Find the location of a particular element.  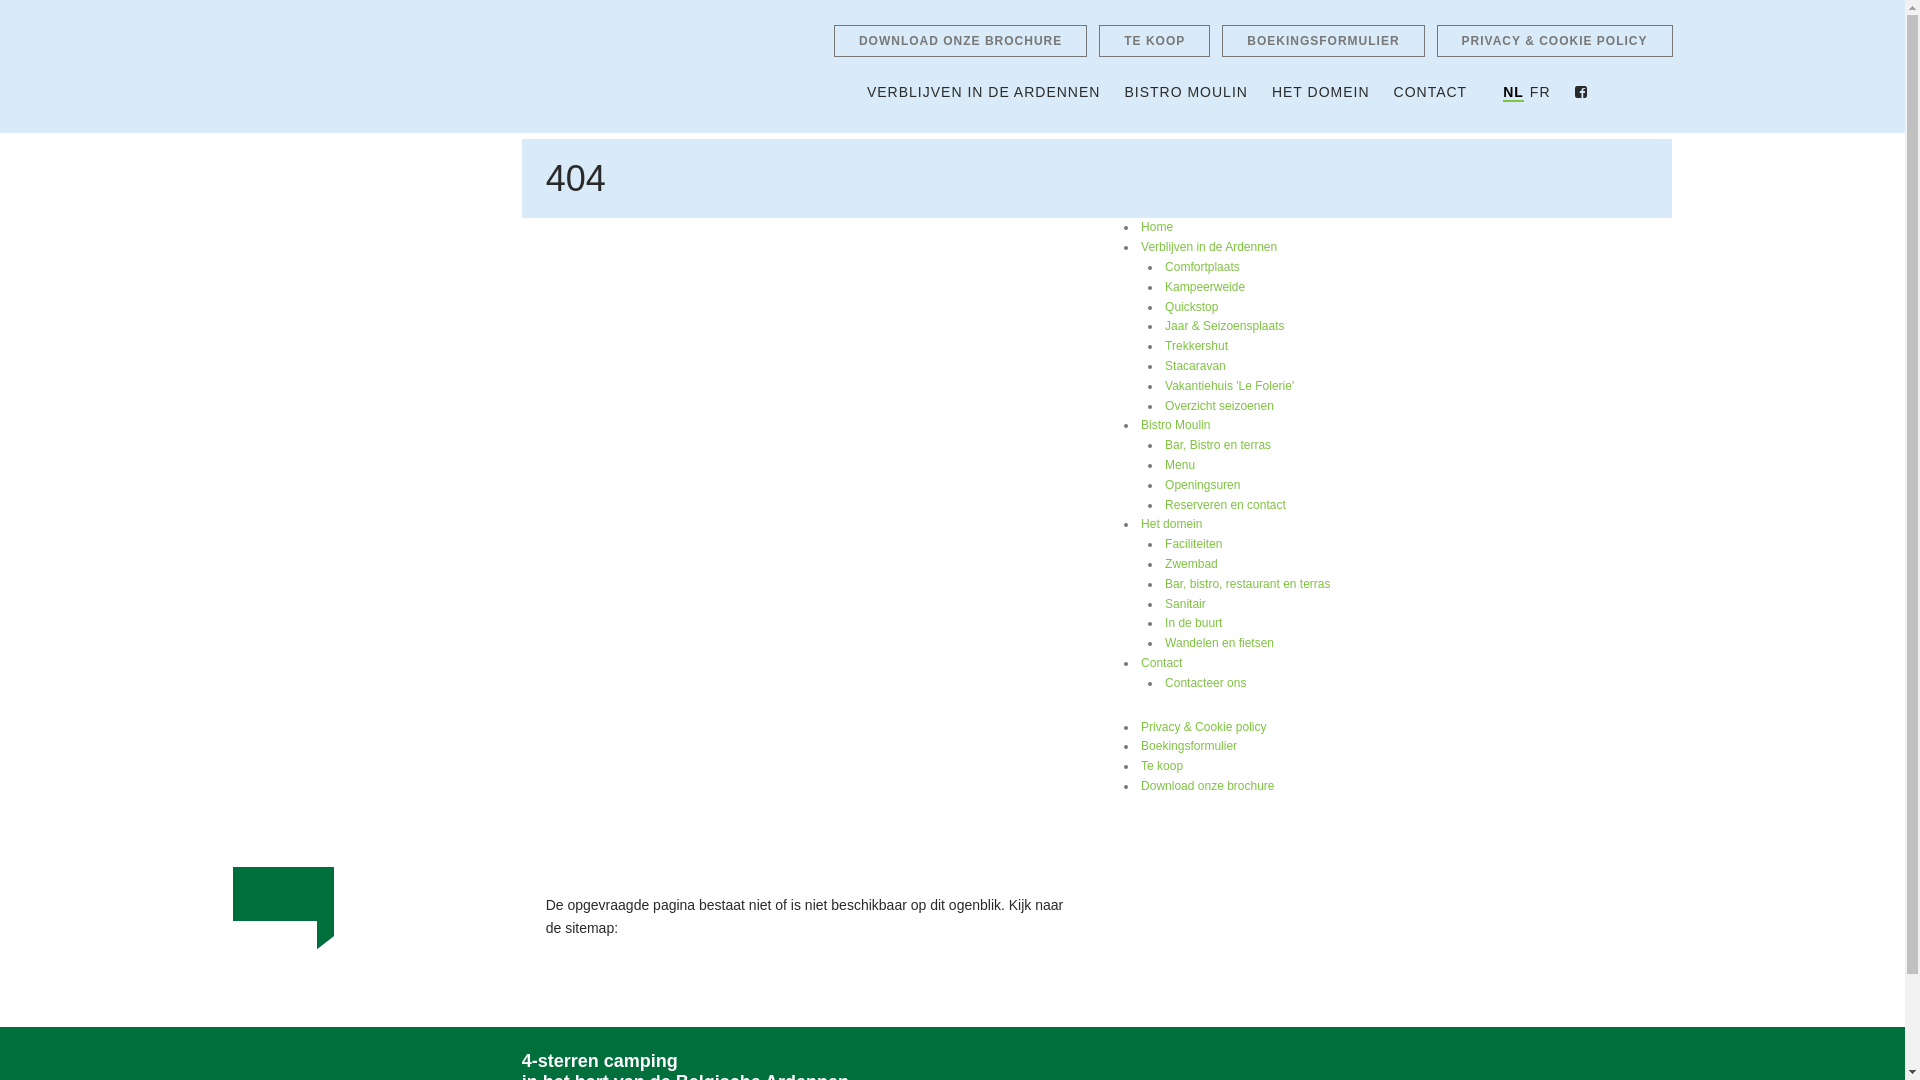

Openingsuren is located at coordinates (1202, 486).